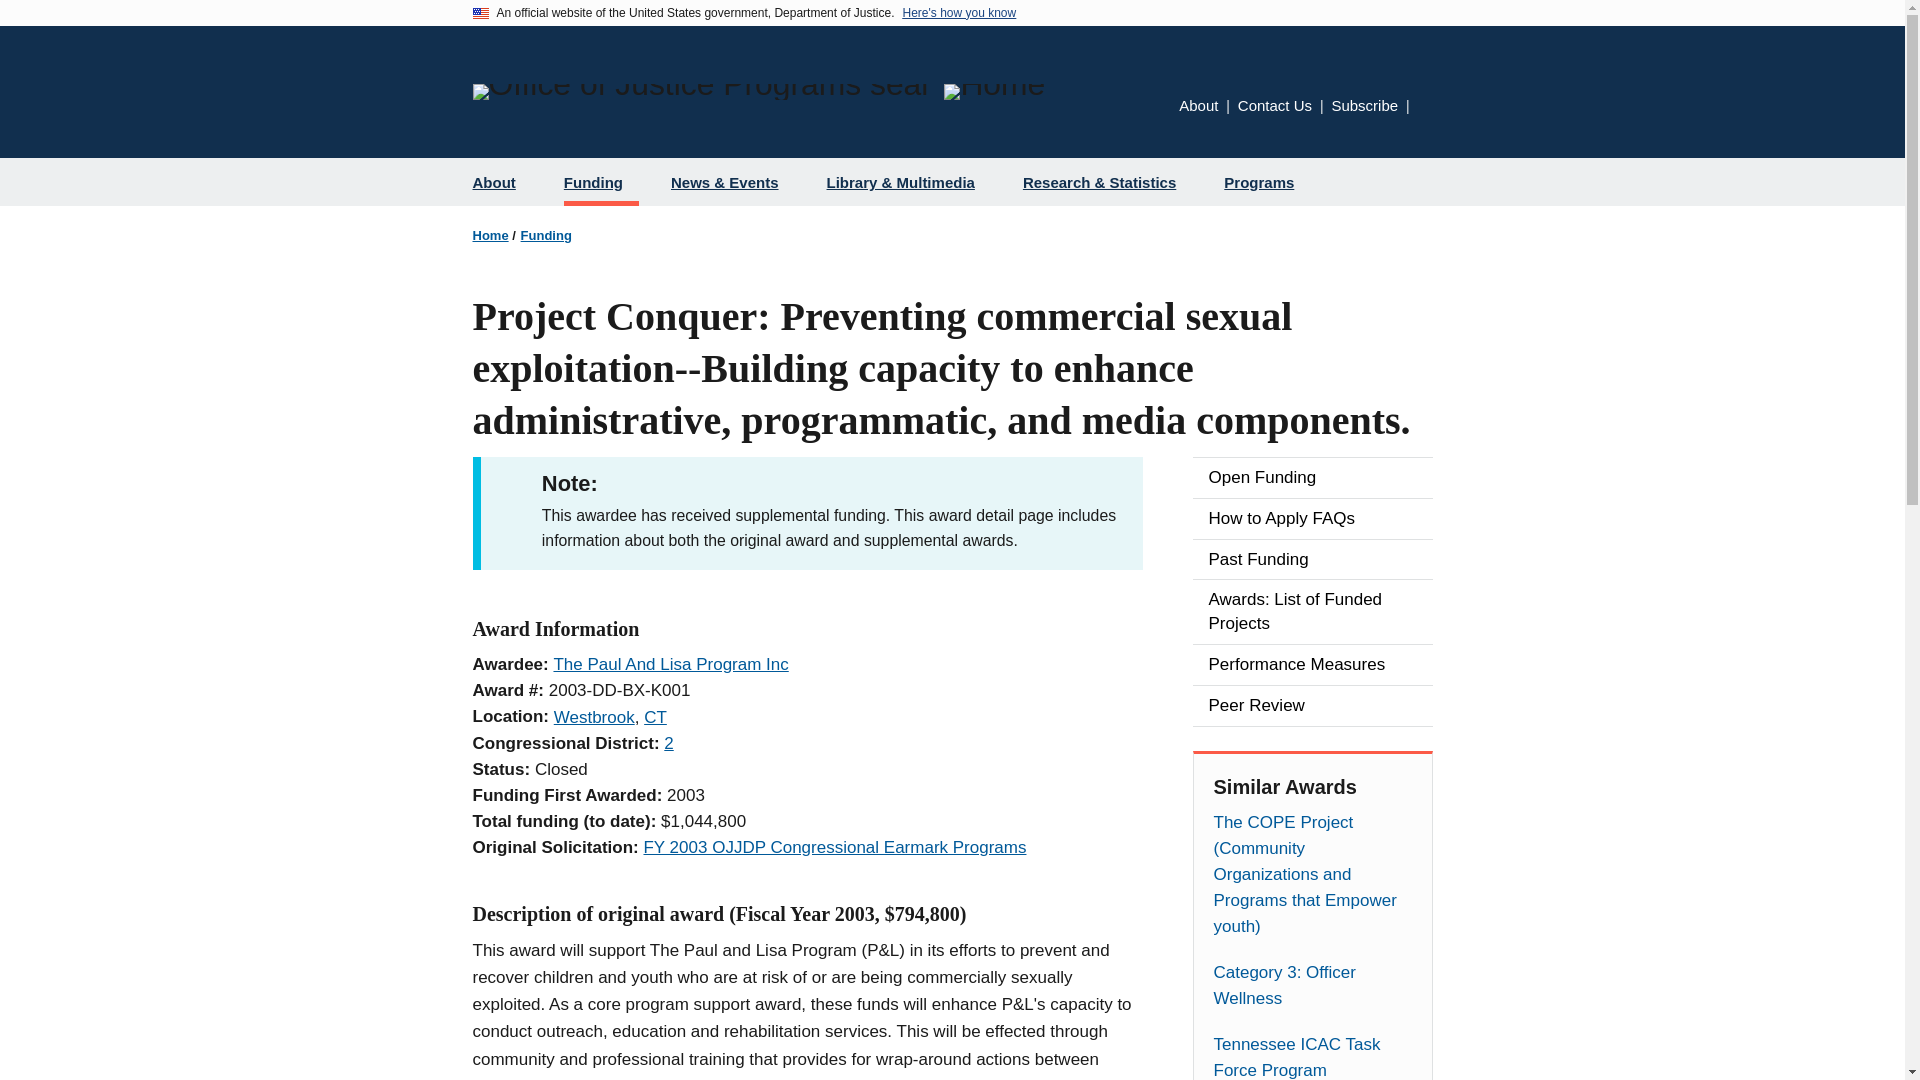 This screenshot has height=1080, width=1920. Describe the element at coordinates (1425, 107) in the screenshot. I see `Share` at that location.